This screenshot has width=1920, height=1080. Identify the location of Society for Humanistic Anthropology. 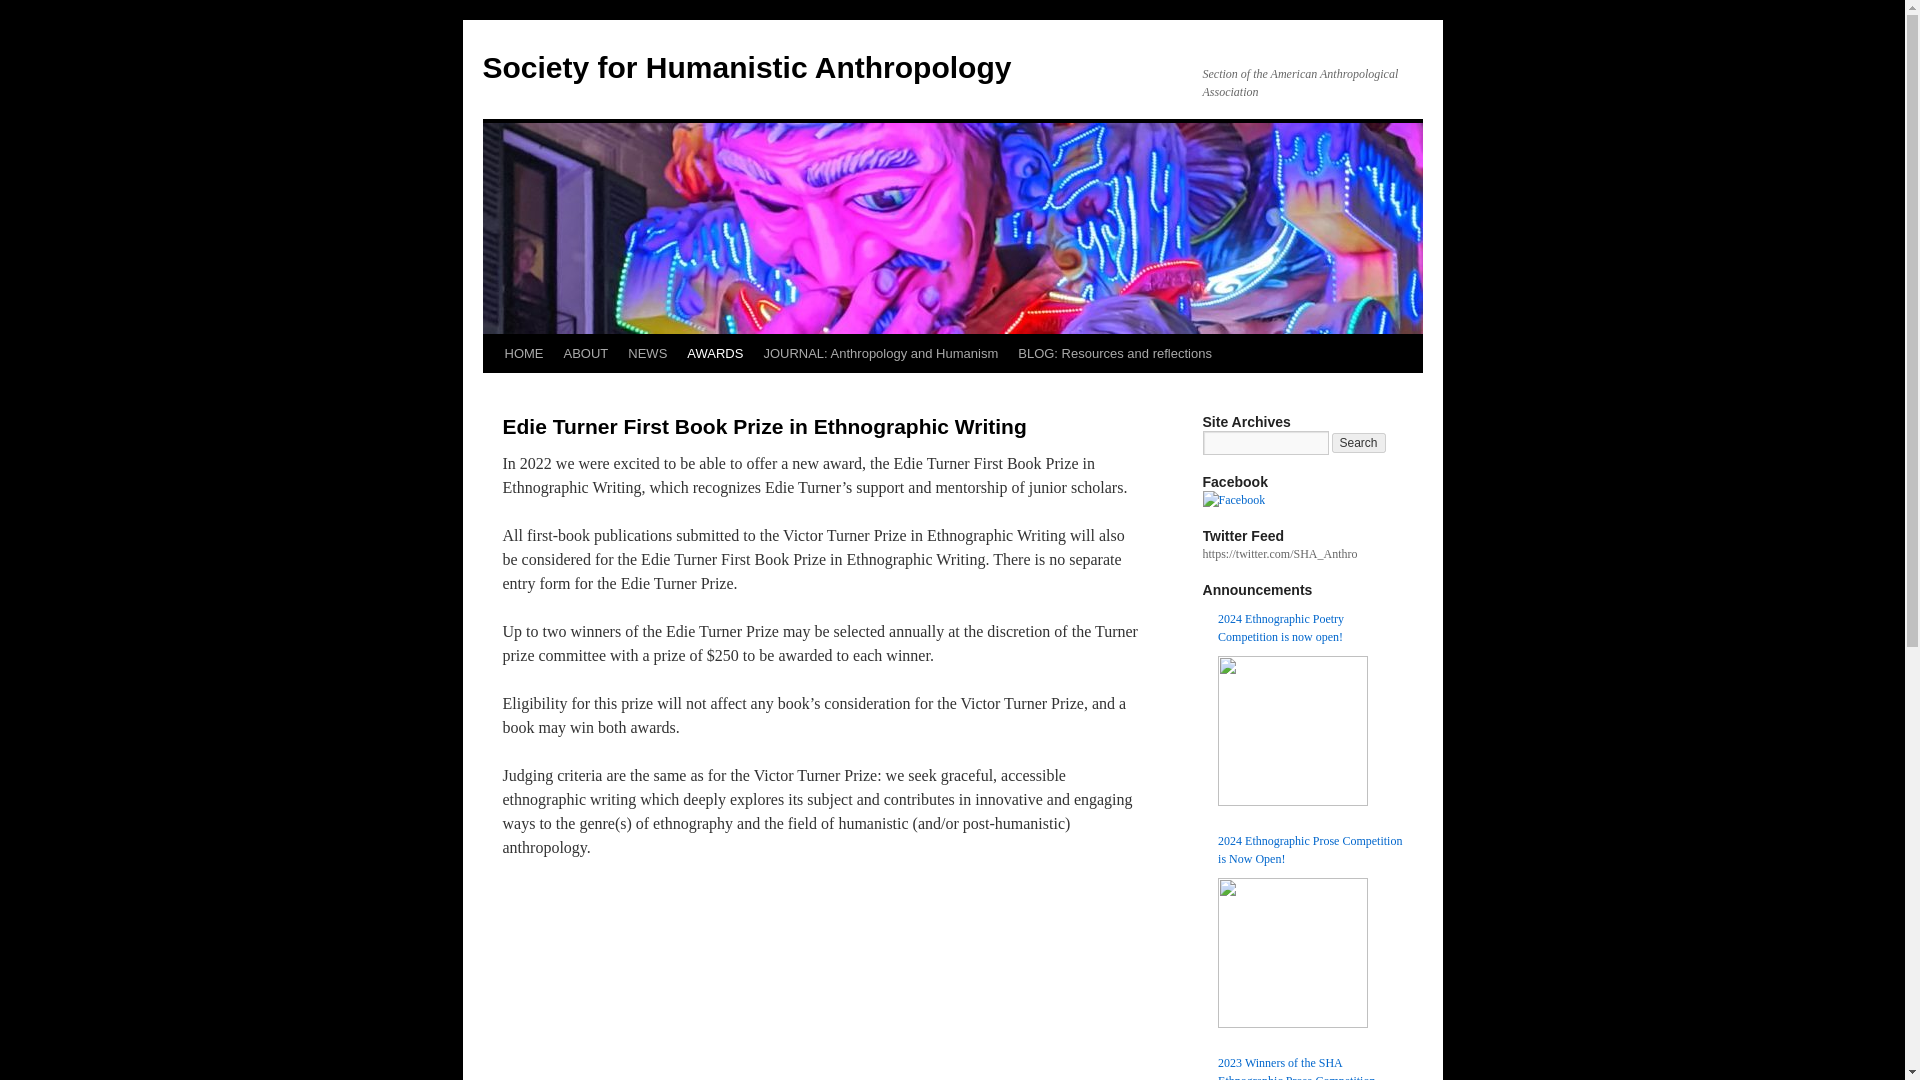
(746, 67).